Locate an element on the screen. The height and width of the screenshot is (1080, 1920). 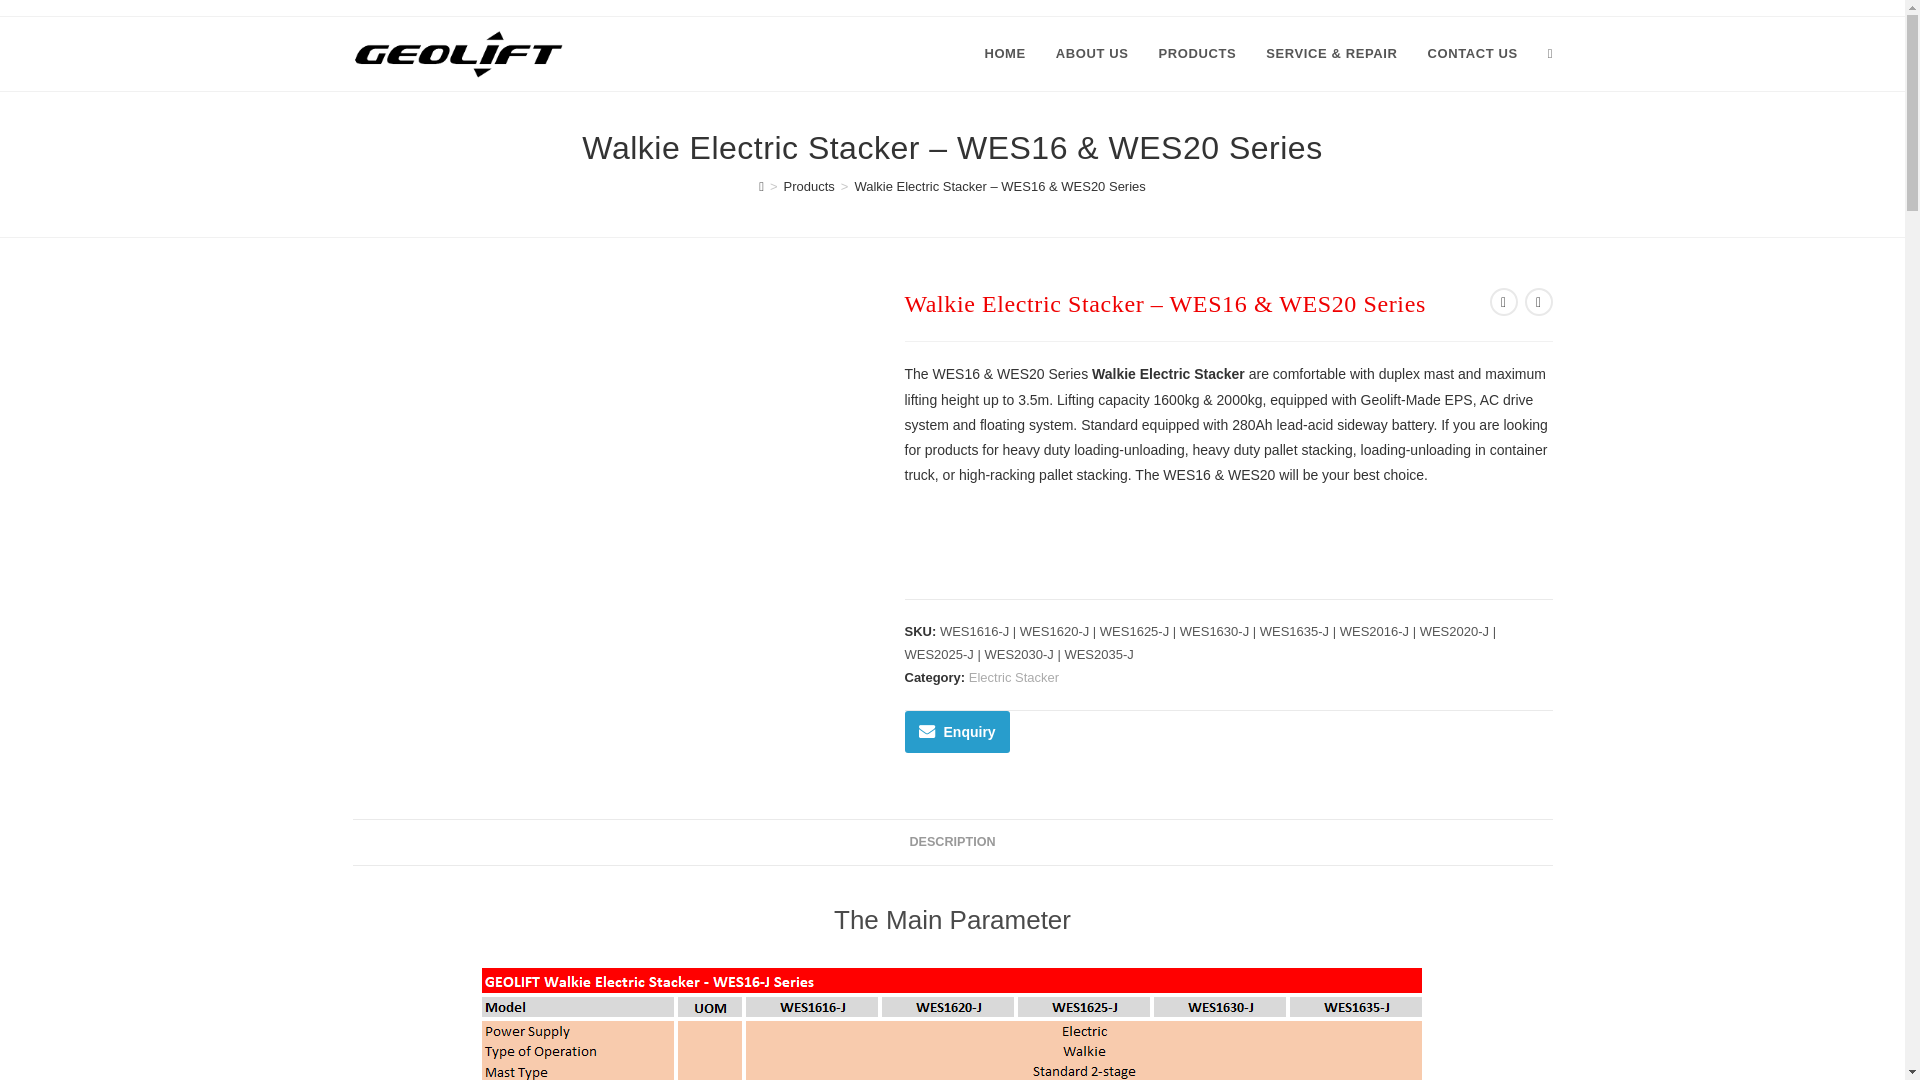
ABOUT US is located at coordinates (1092, 54).